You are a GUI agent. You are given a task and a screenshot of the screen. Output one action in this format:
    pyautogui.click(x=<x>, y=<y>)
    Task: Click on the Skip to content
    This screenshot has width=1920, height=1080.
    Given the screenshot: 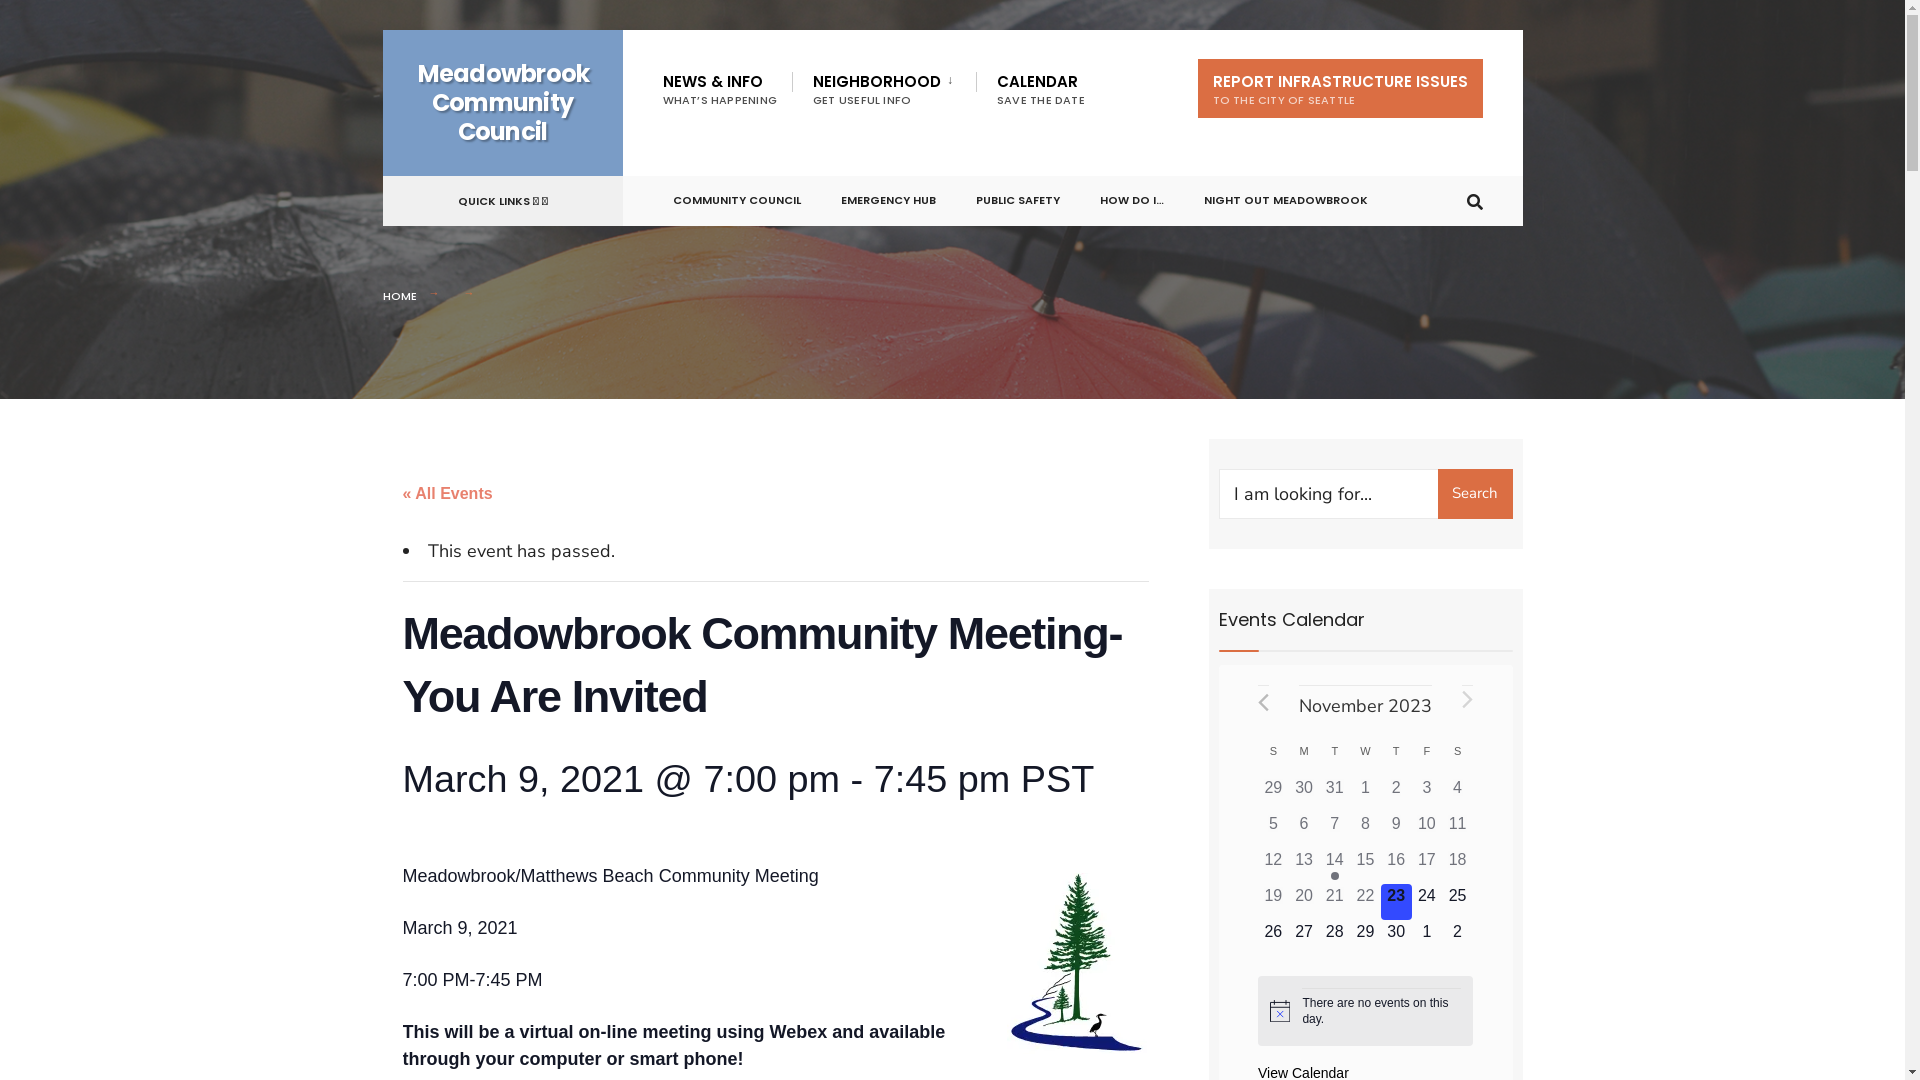 What is the action you would take?
    pyautogui.click(x=382, y=30)
    